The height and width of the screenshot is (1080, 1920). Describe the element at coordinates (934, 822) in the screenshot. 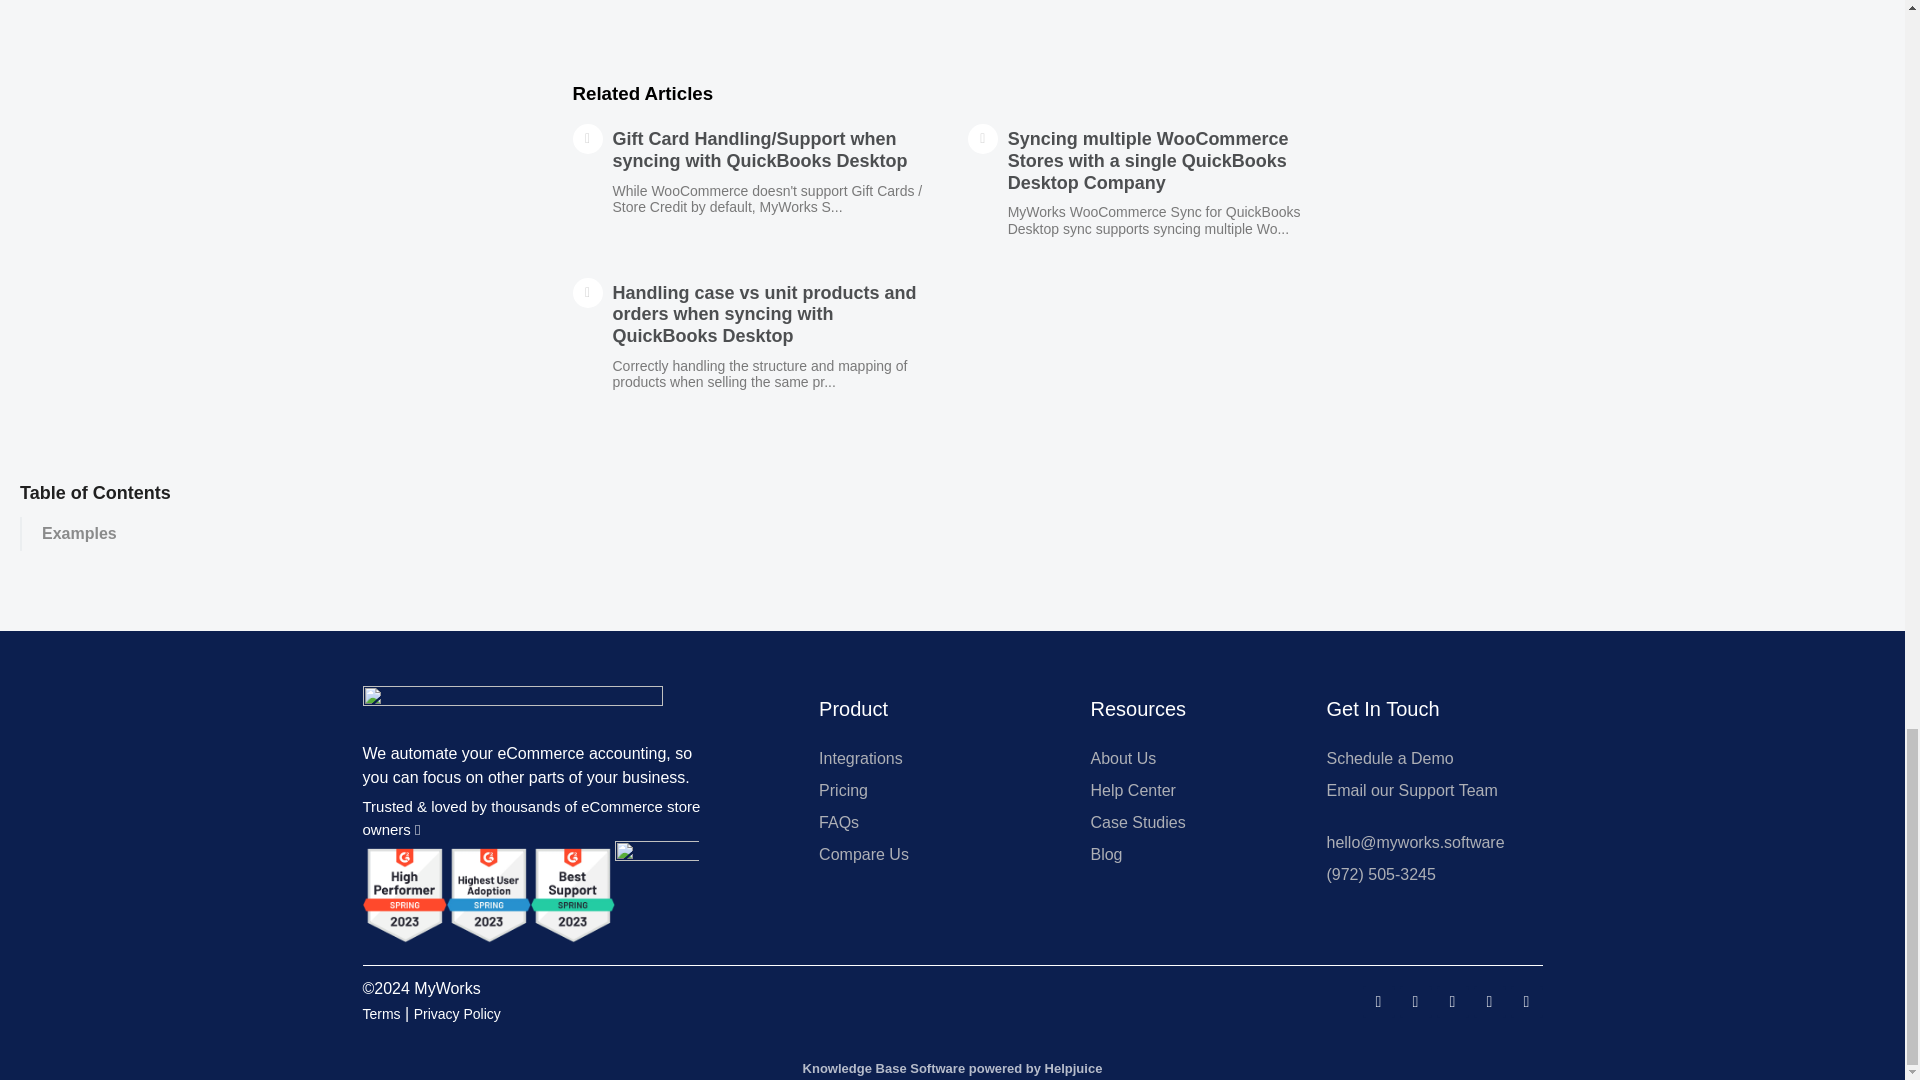

I see `FAQs` at that location.